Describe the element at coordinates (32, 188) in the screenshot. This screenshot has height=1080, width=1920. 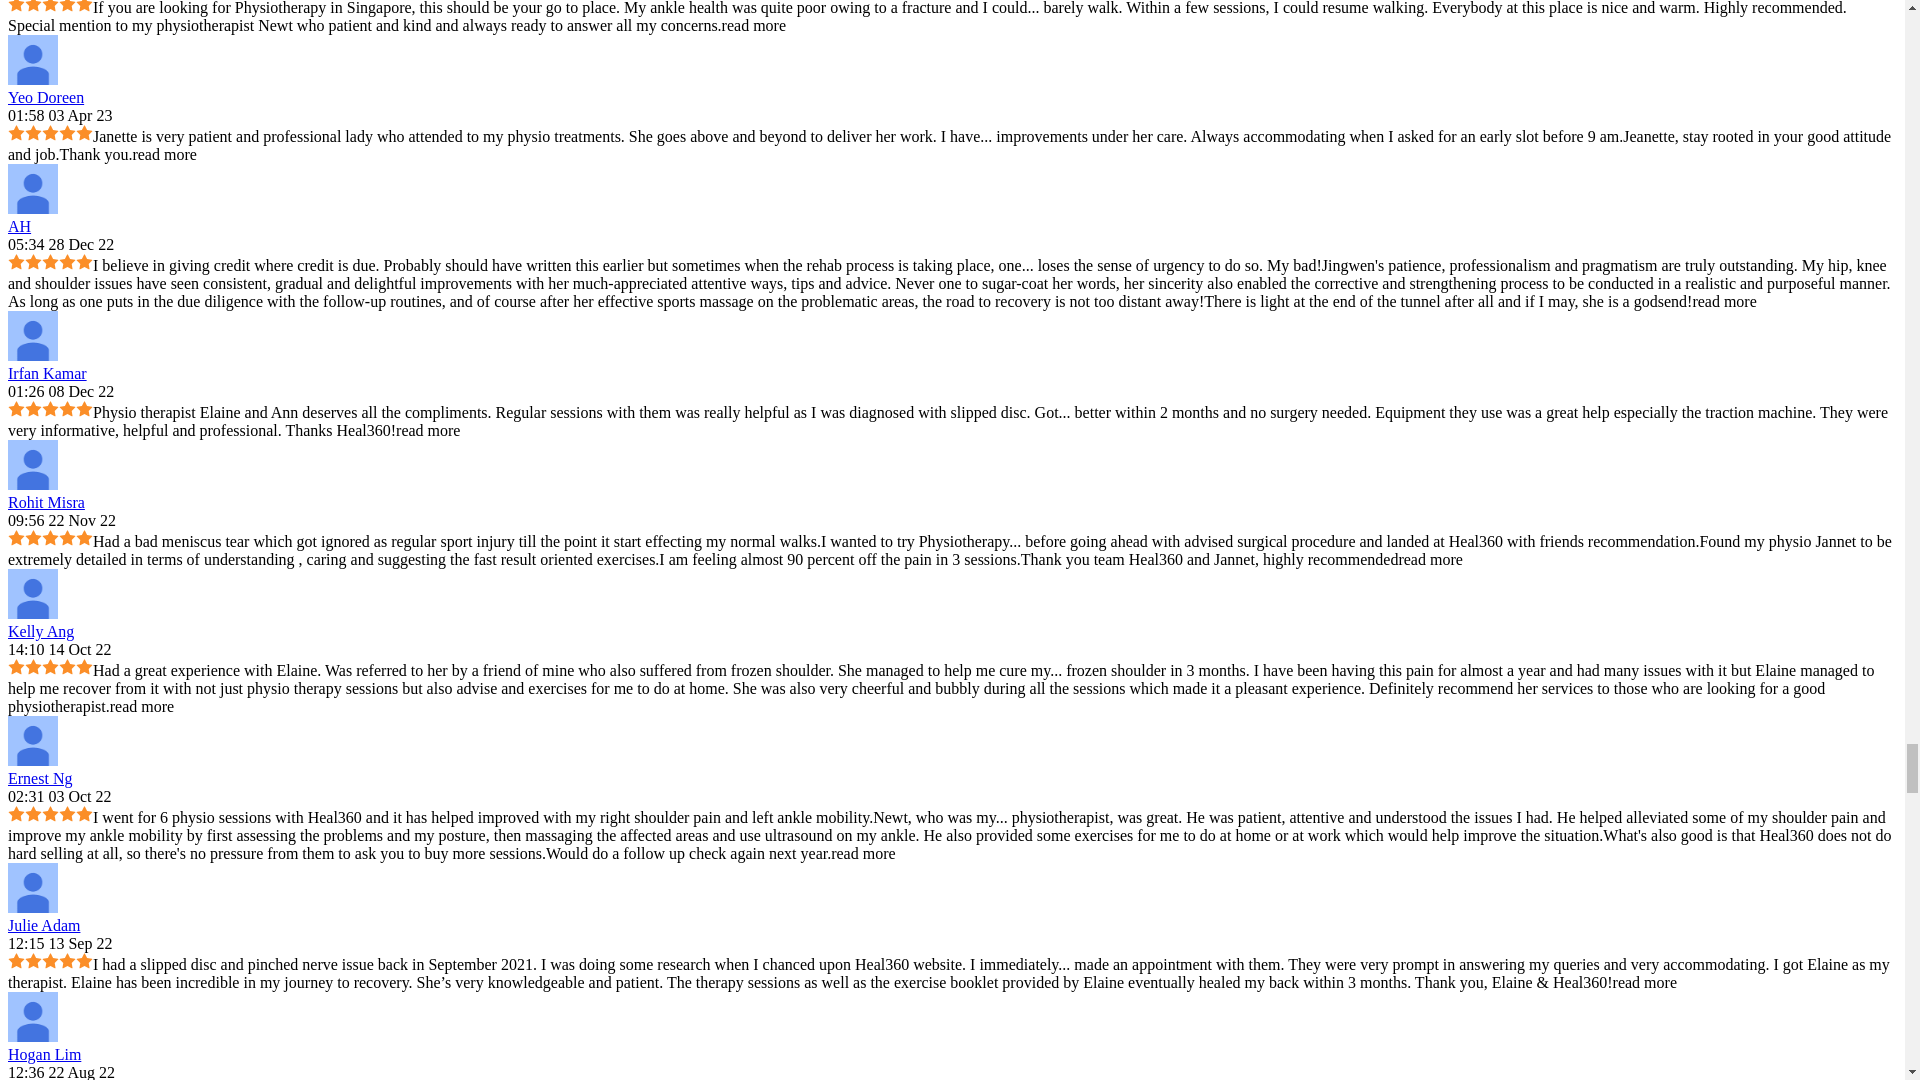
I see `AH` at that location.